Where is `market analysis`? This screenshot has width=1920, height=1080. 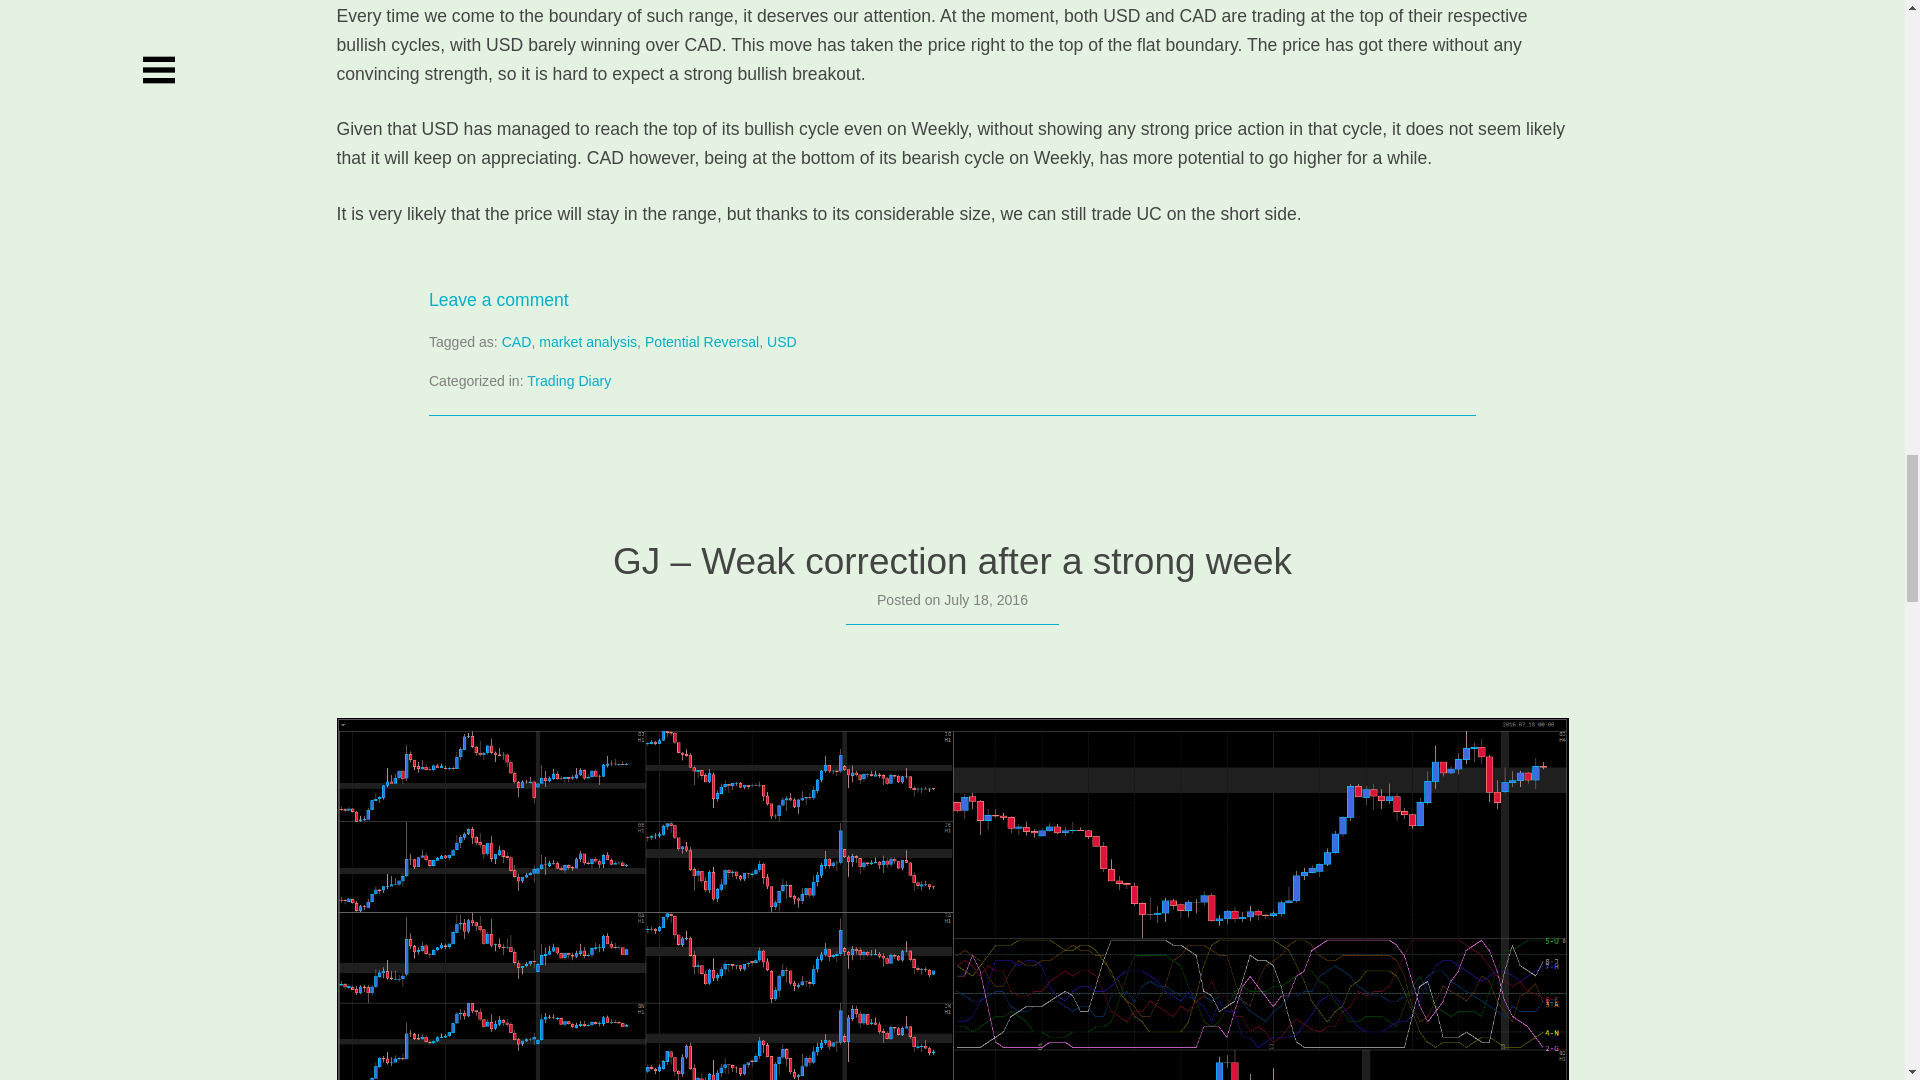 market analysis is located at coordinates (588, 341).